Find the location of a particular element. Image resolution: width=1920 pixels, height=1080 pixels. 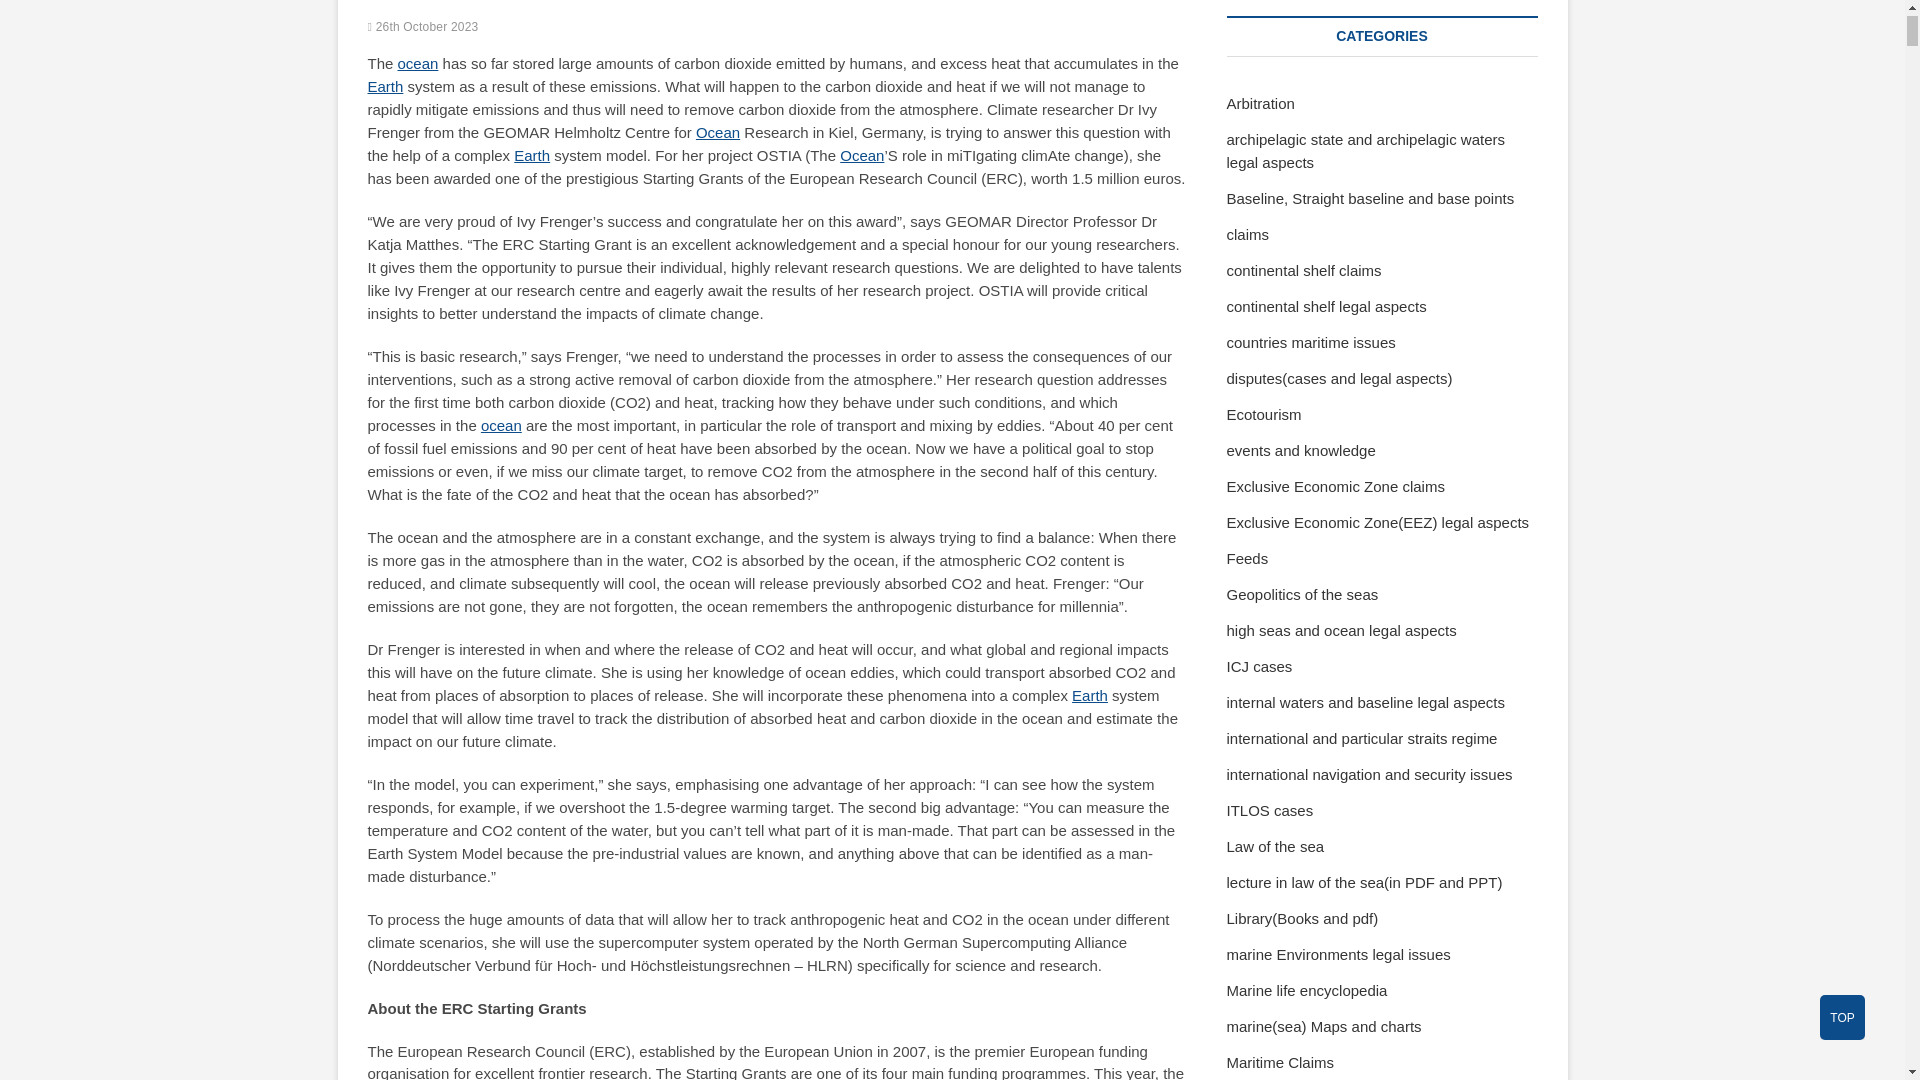

ocean is located at coordinates (502, 425).